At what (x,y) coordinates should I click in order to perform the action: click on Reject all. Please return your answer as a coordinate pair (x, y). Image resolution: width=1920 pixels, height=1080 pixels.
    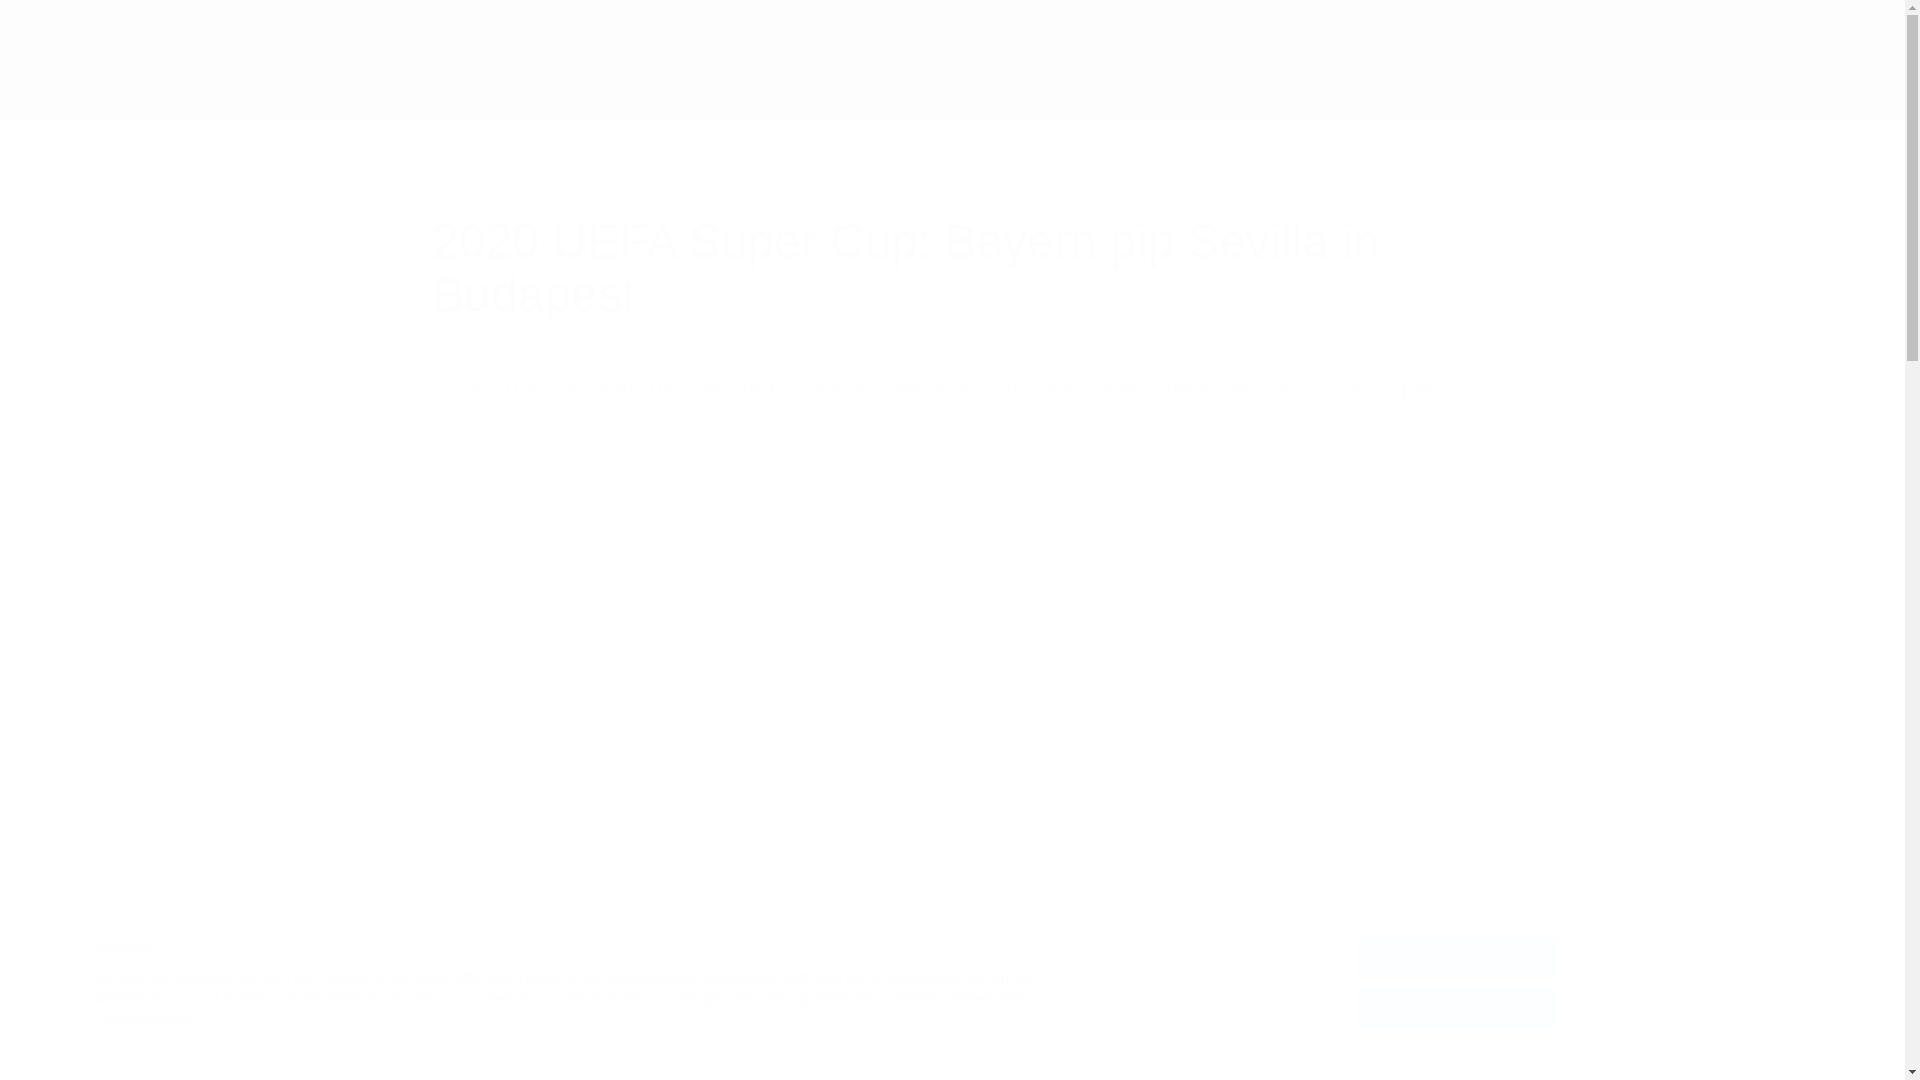
    Looking at the image, I should click on (1457, 1018).